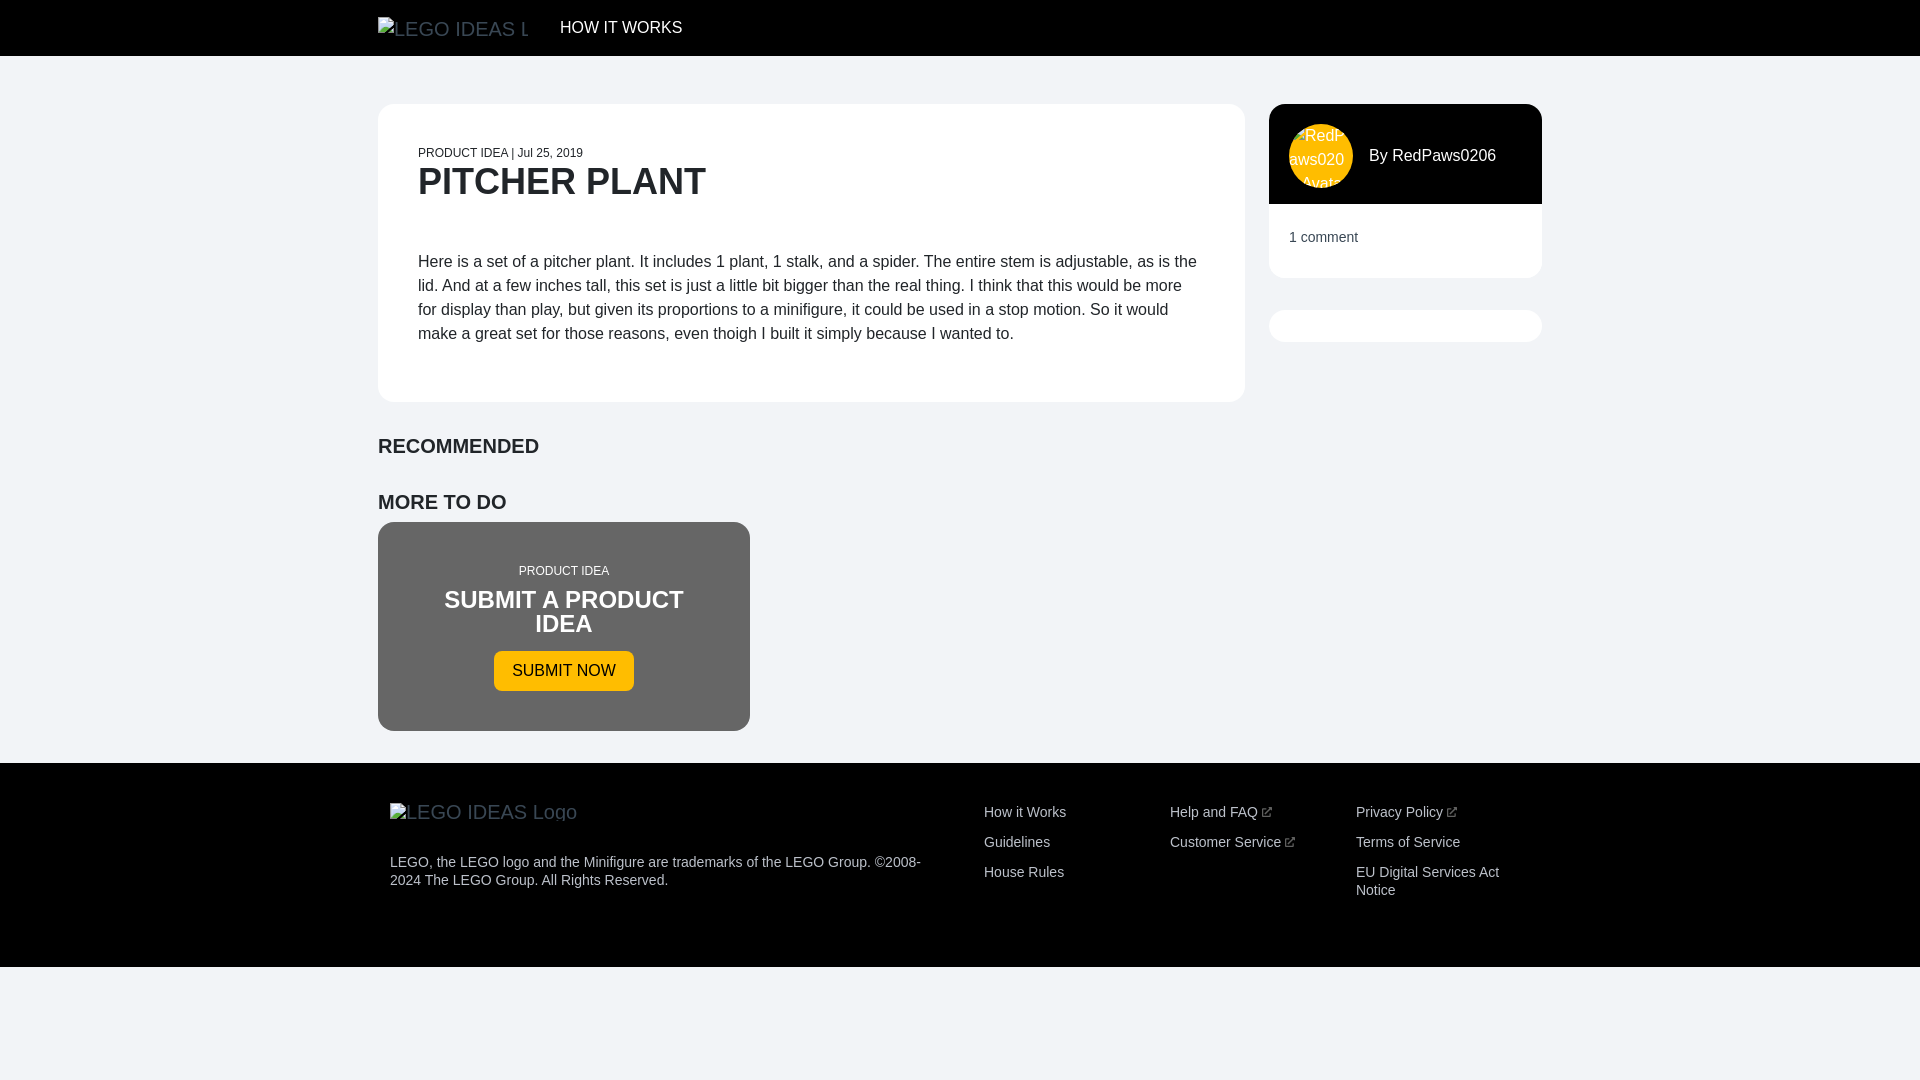 The height and width of the screenshot is (1080, 1920). Describe the element at coordinates (620, 27) in the screenshot. I see `How It Works` at that location.